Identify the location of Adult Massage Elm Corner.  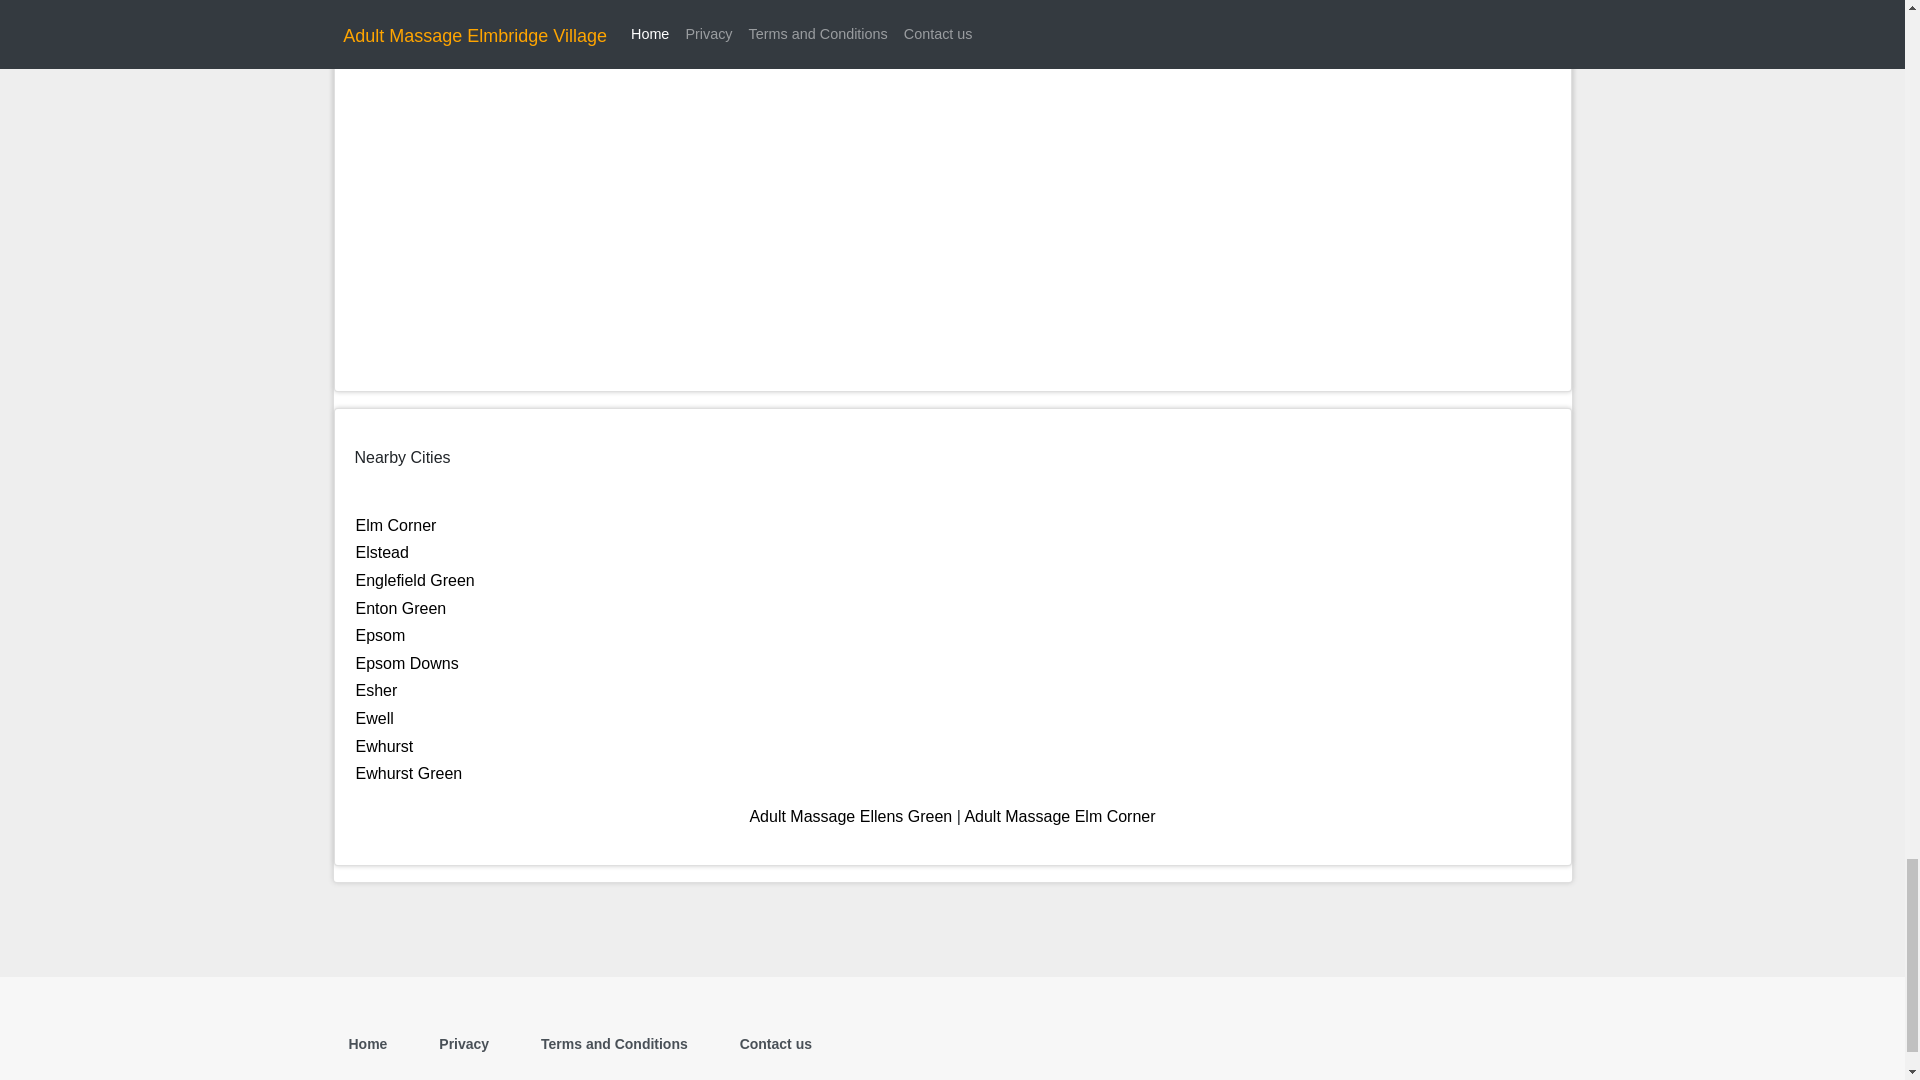
(1059, 816).